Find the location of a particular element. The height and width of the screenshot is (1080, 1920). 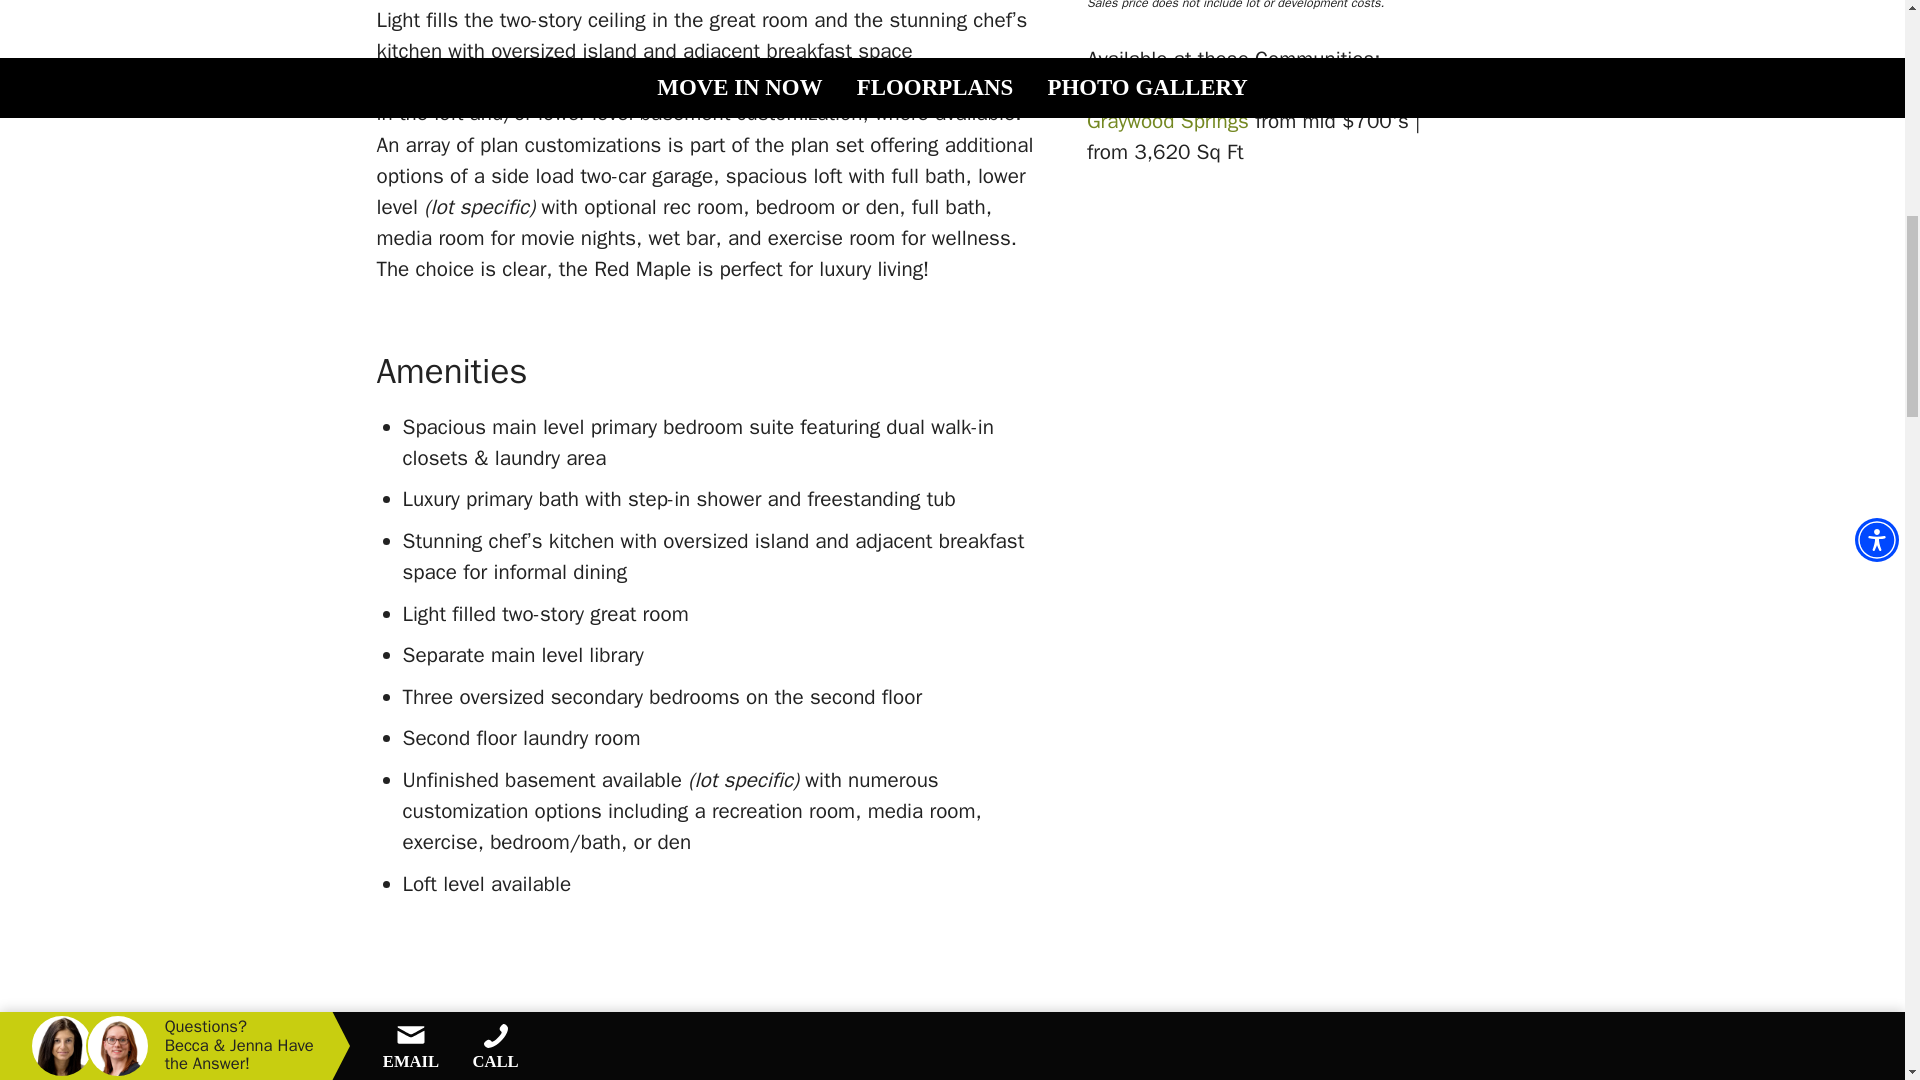

EMAIL is located at coordinates (411, 26).